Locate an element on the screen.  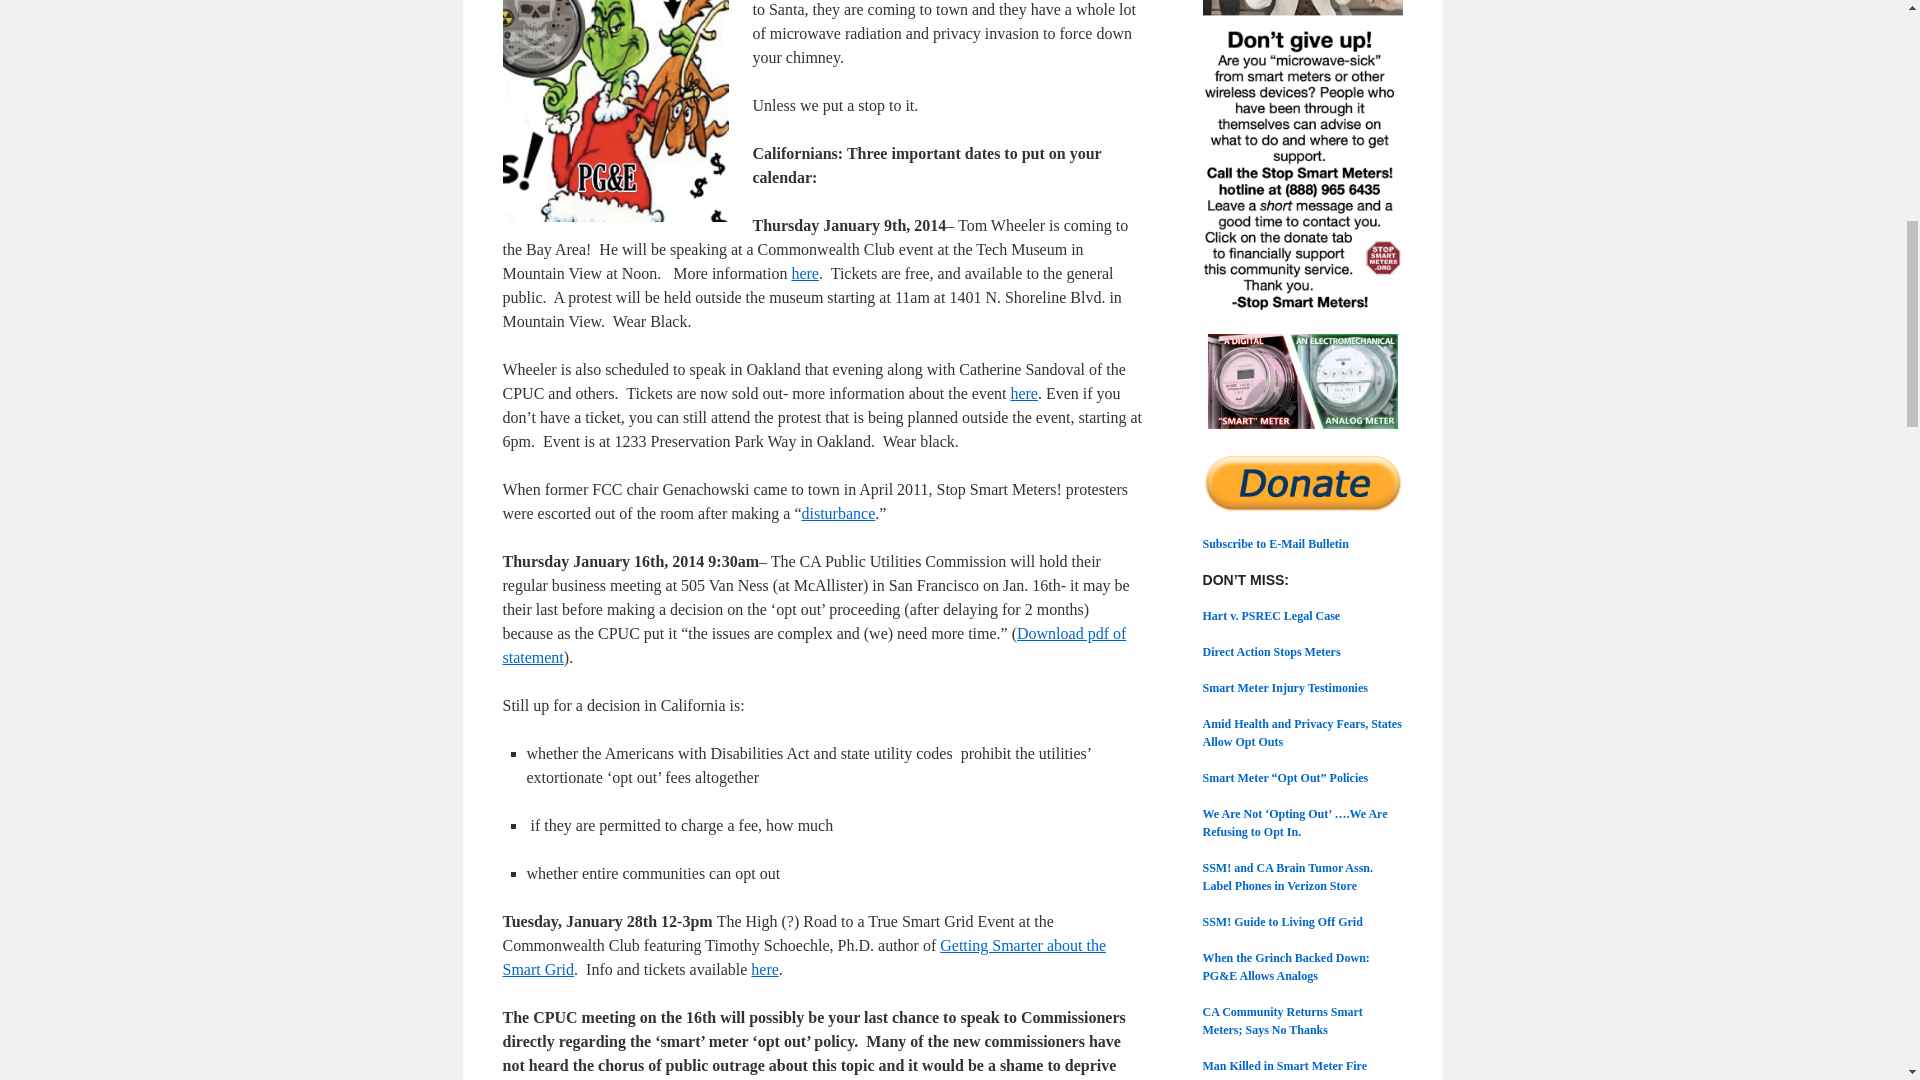
here is located at coordinates (805, 272).